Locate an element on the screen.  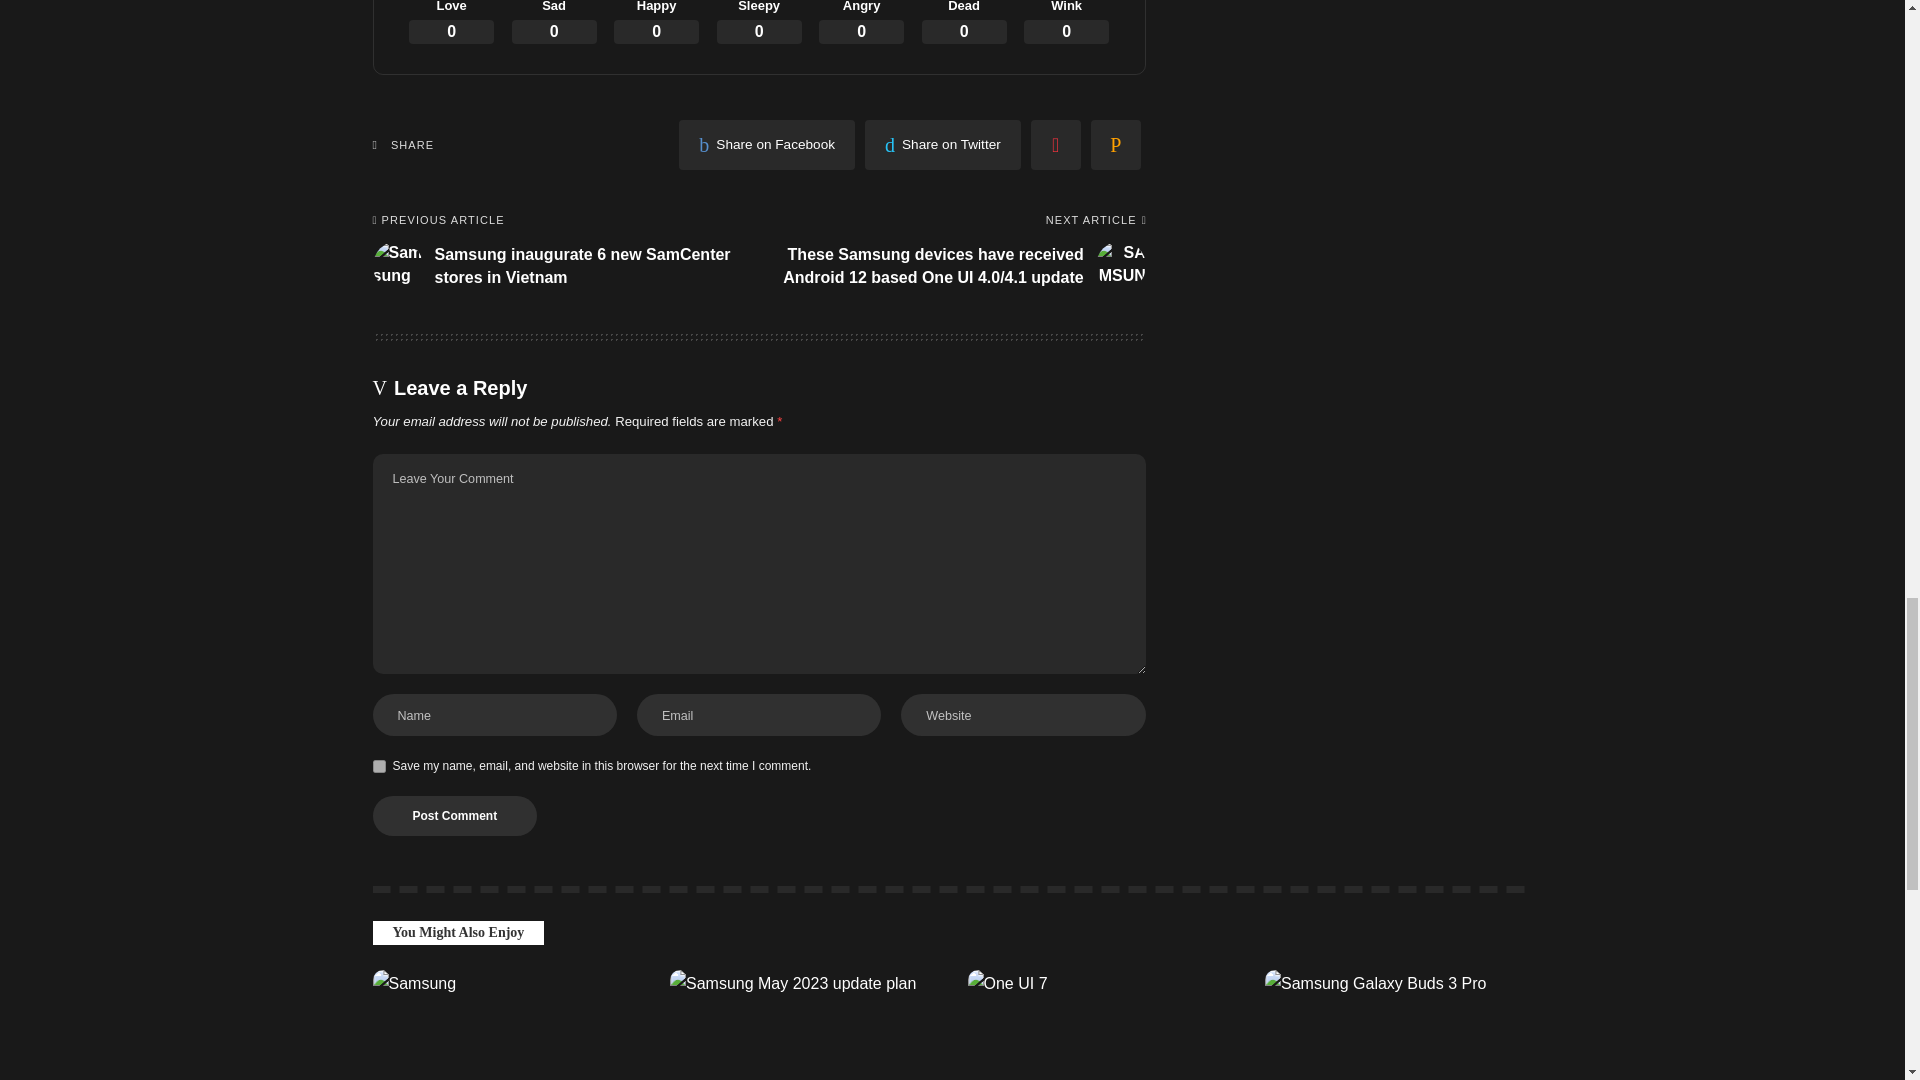
Post Comment is located at coordinates (454, 815).